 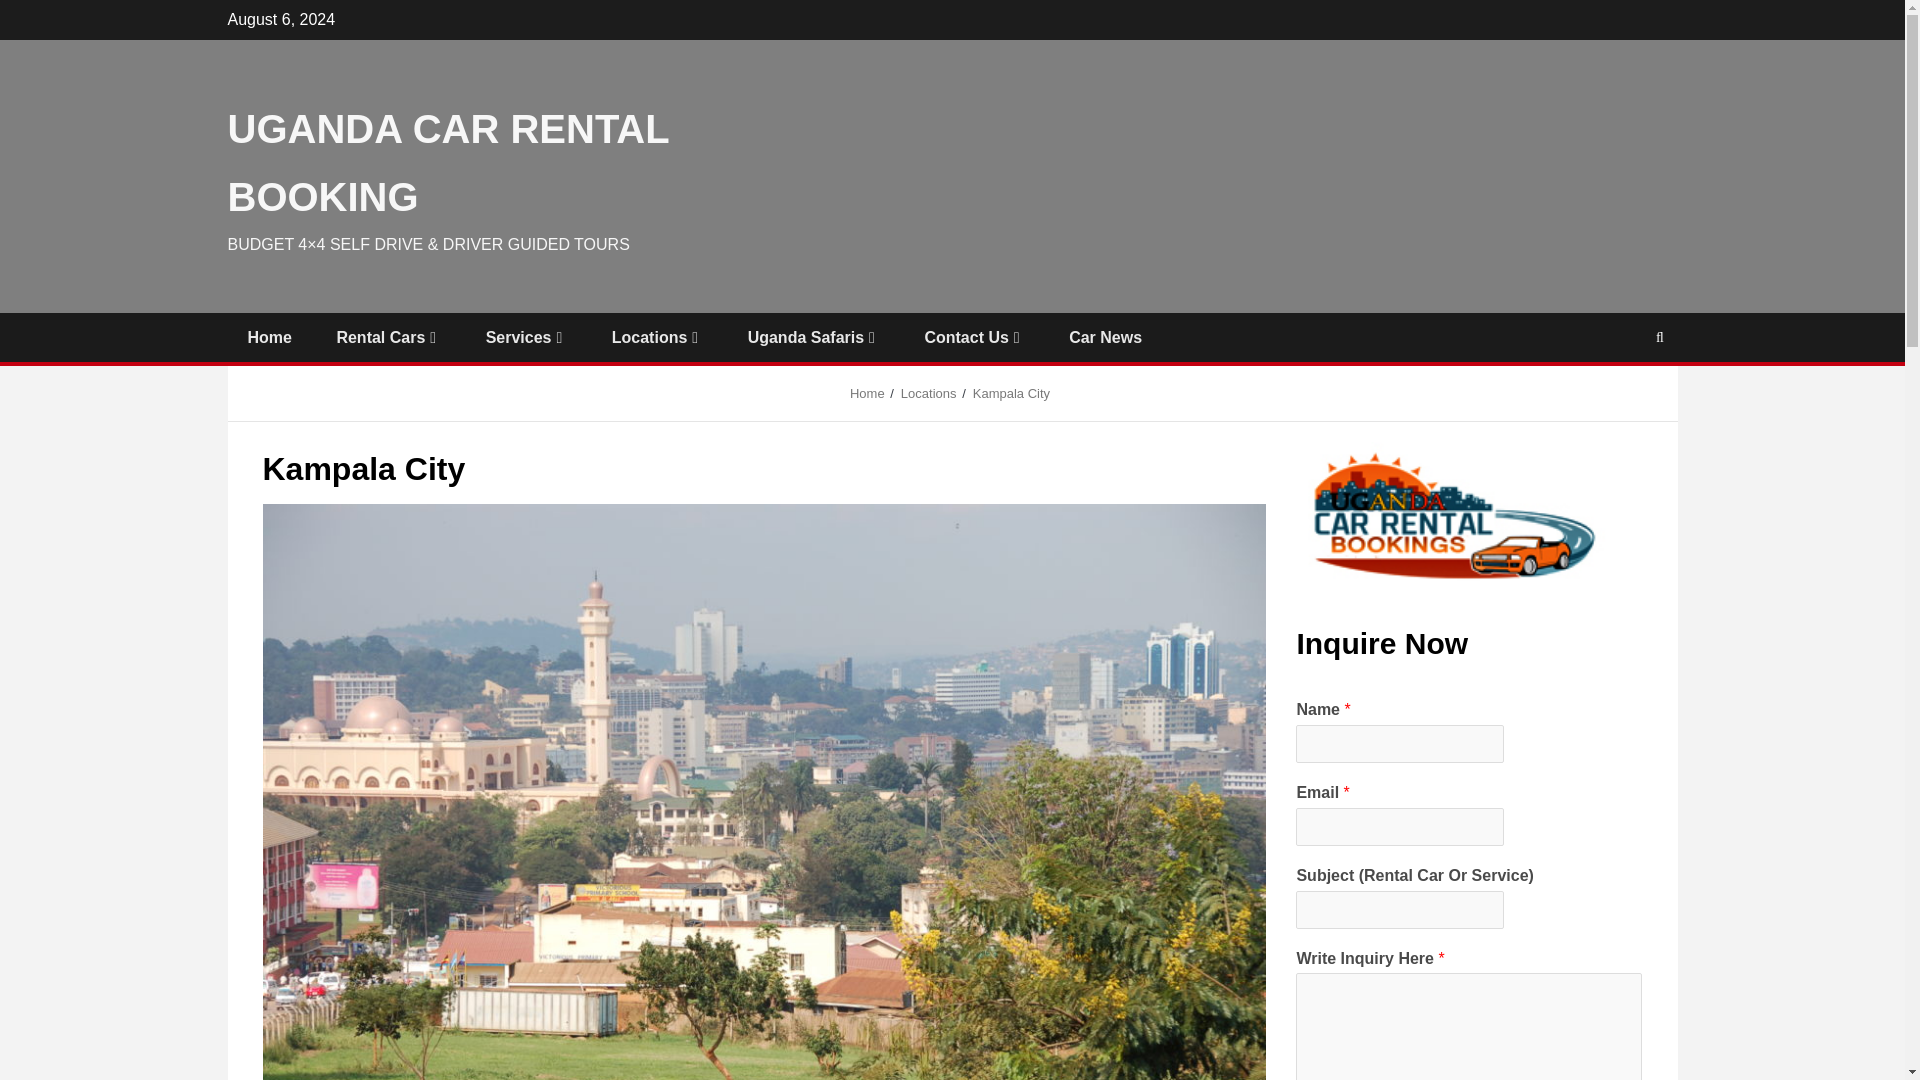 What do you see at coordinates (269, 337) in the screenshot?
I see `Home` at bounding box center [269, 337].